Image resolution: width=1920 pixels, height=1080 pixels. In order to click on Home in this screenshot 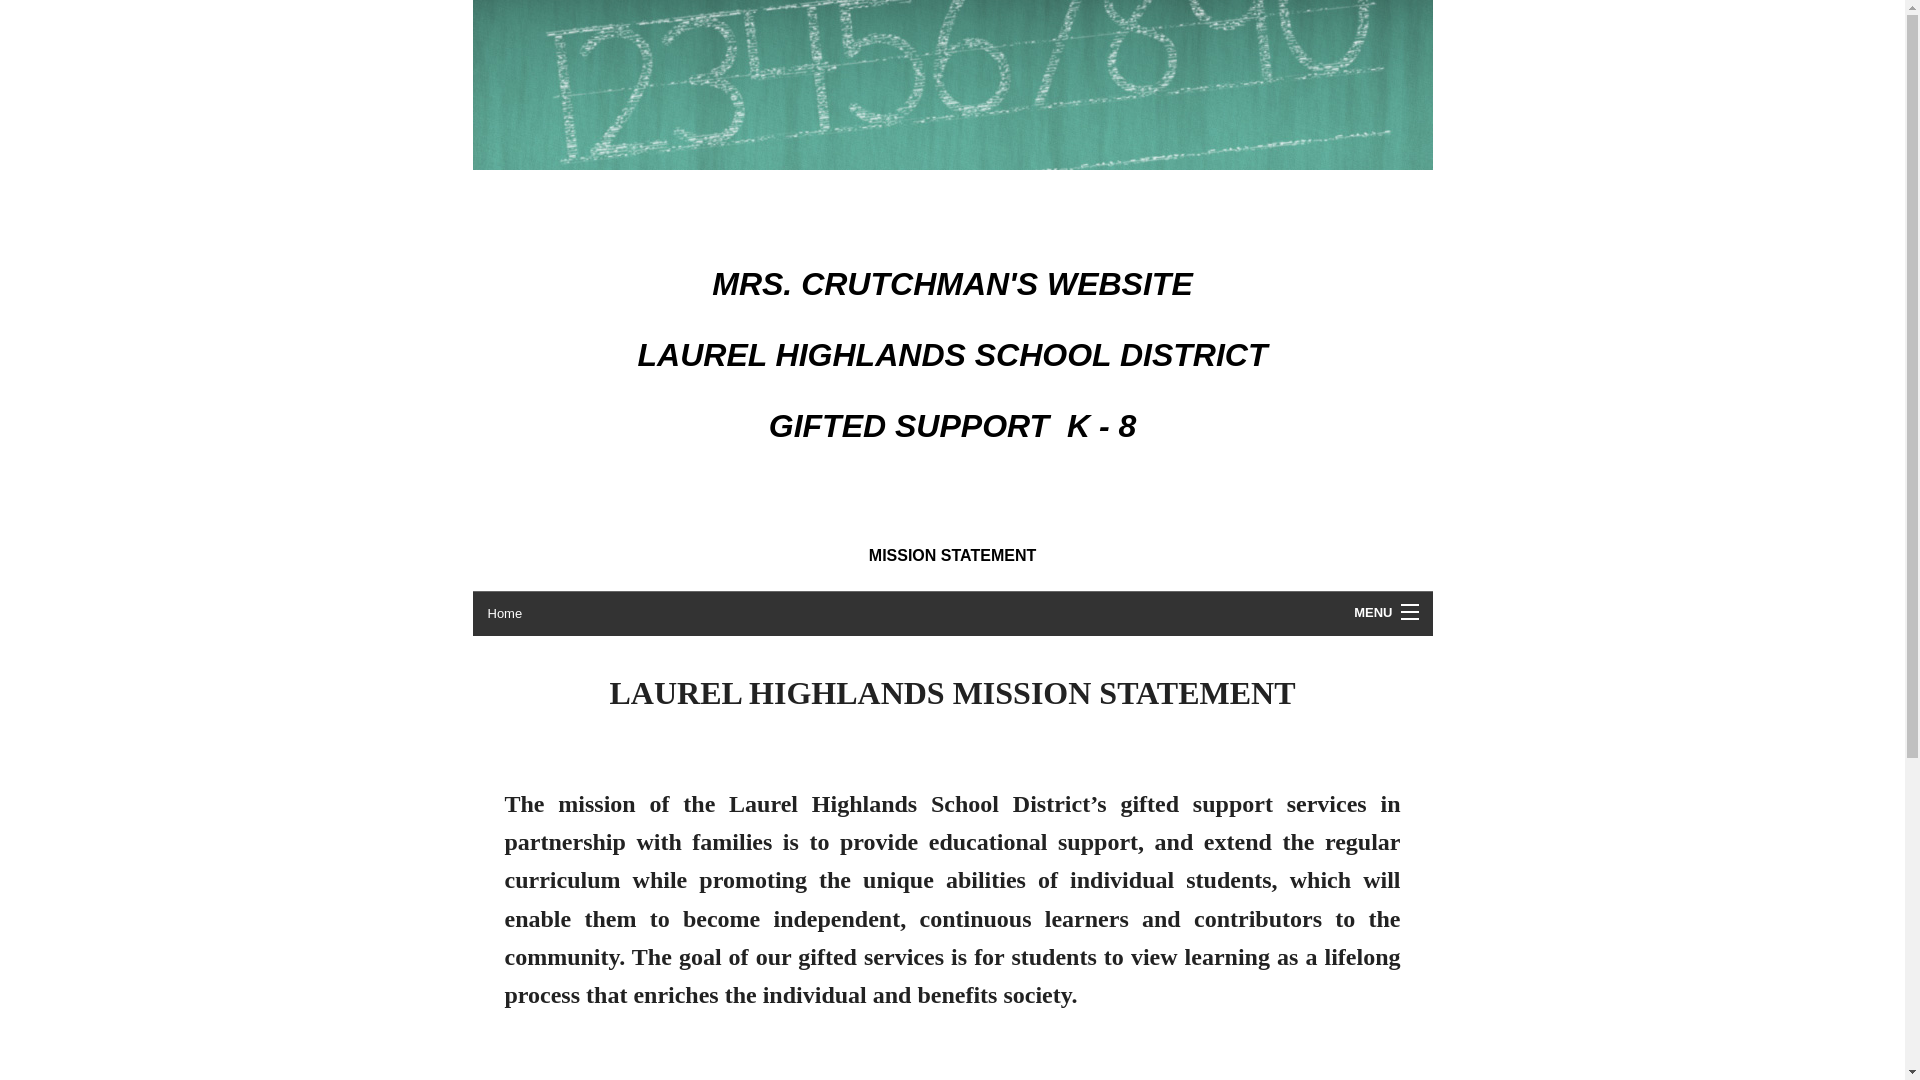, I will do `click(952, 614)`.